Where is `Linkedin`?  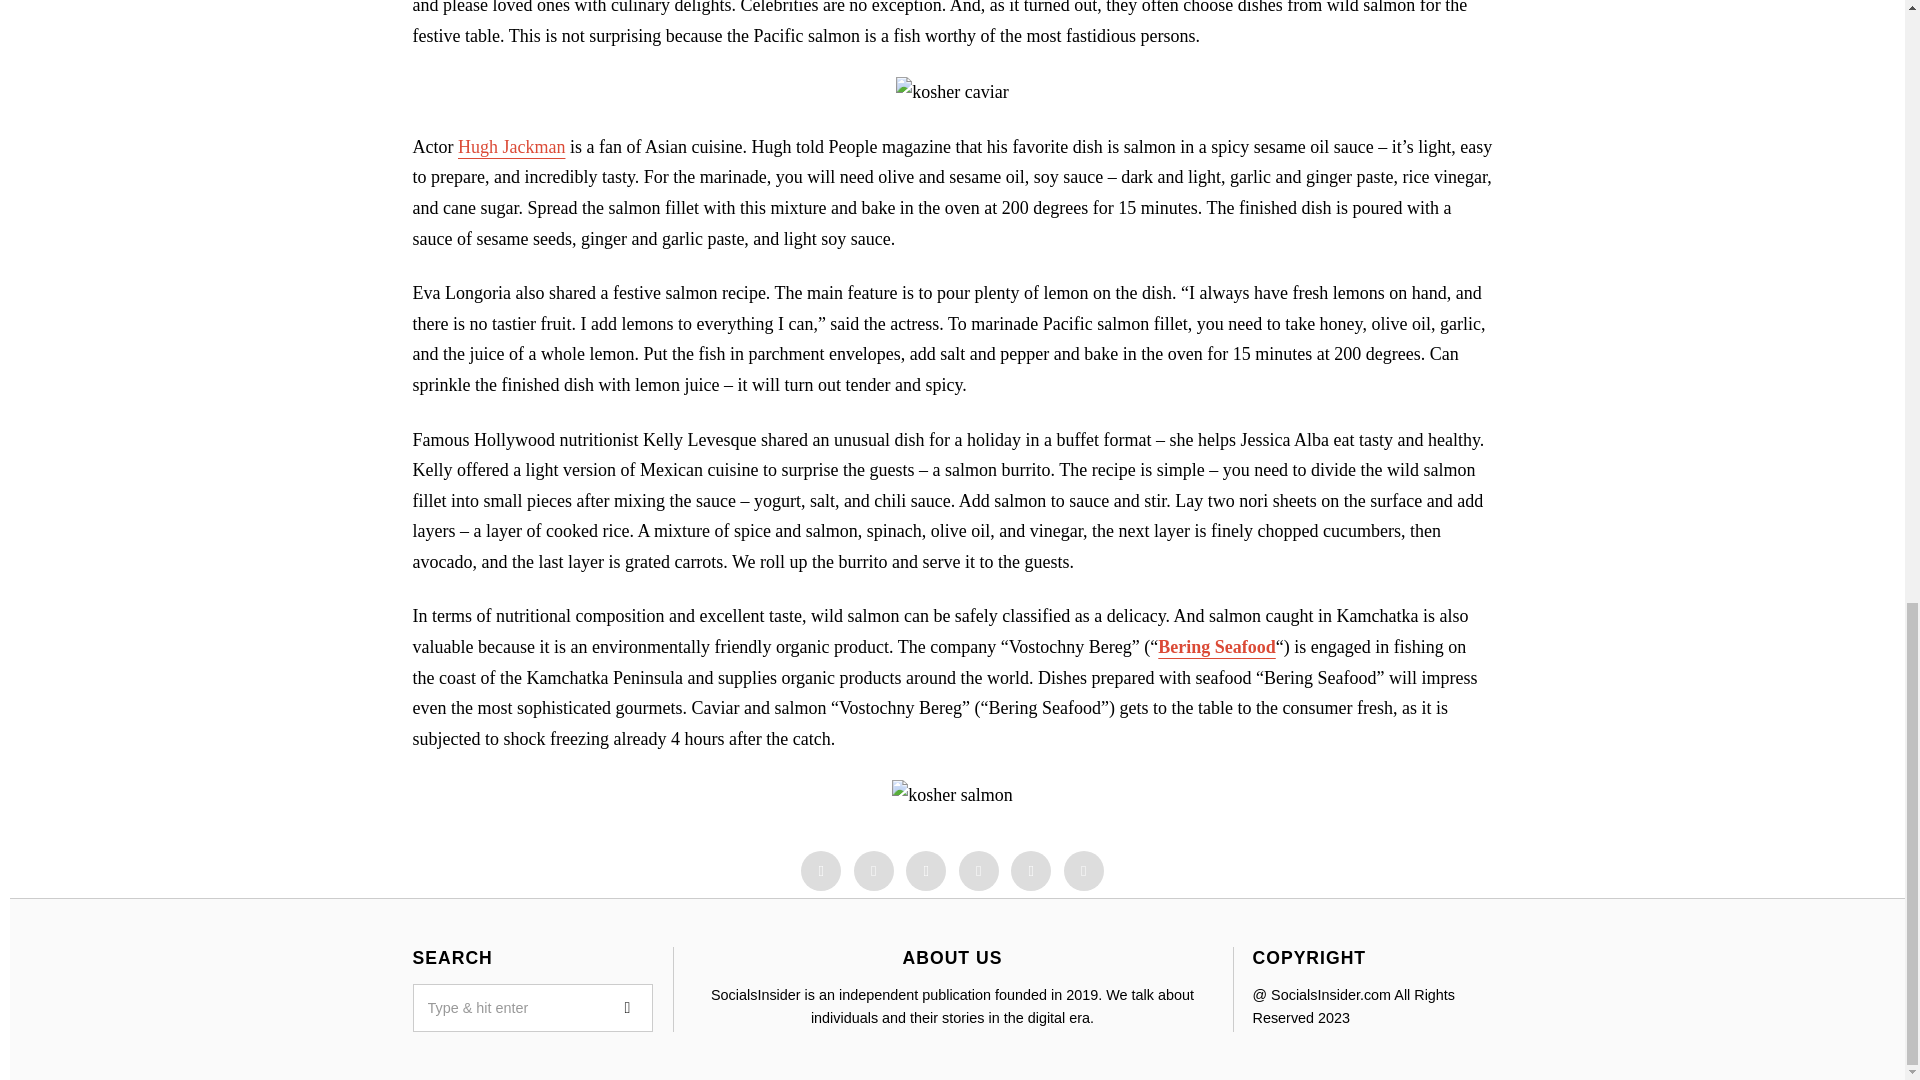 Linkedin is located at coordinates (978, 871).